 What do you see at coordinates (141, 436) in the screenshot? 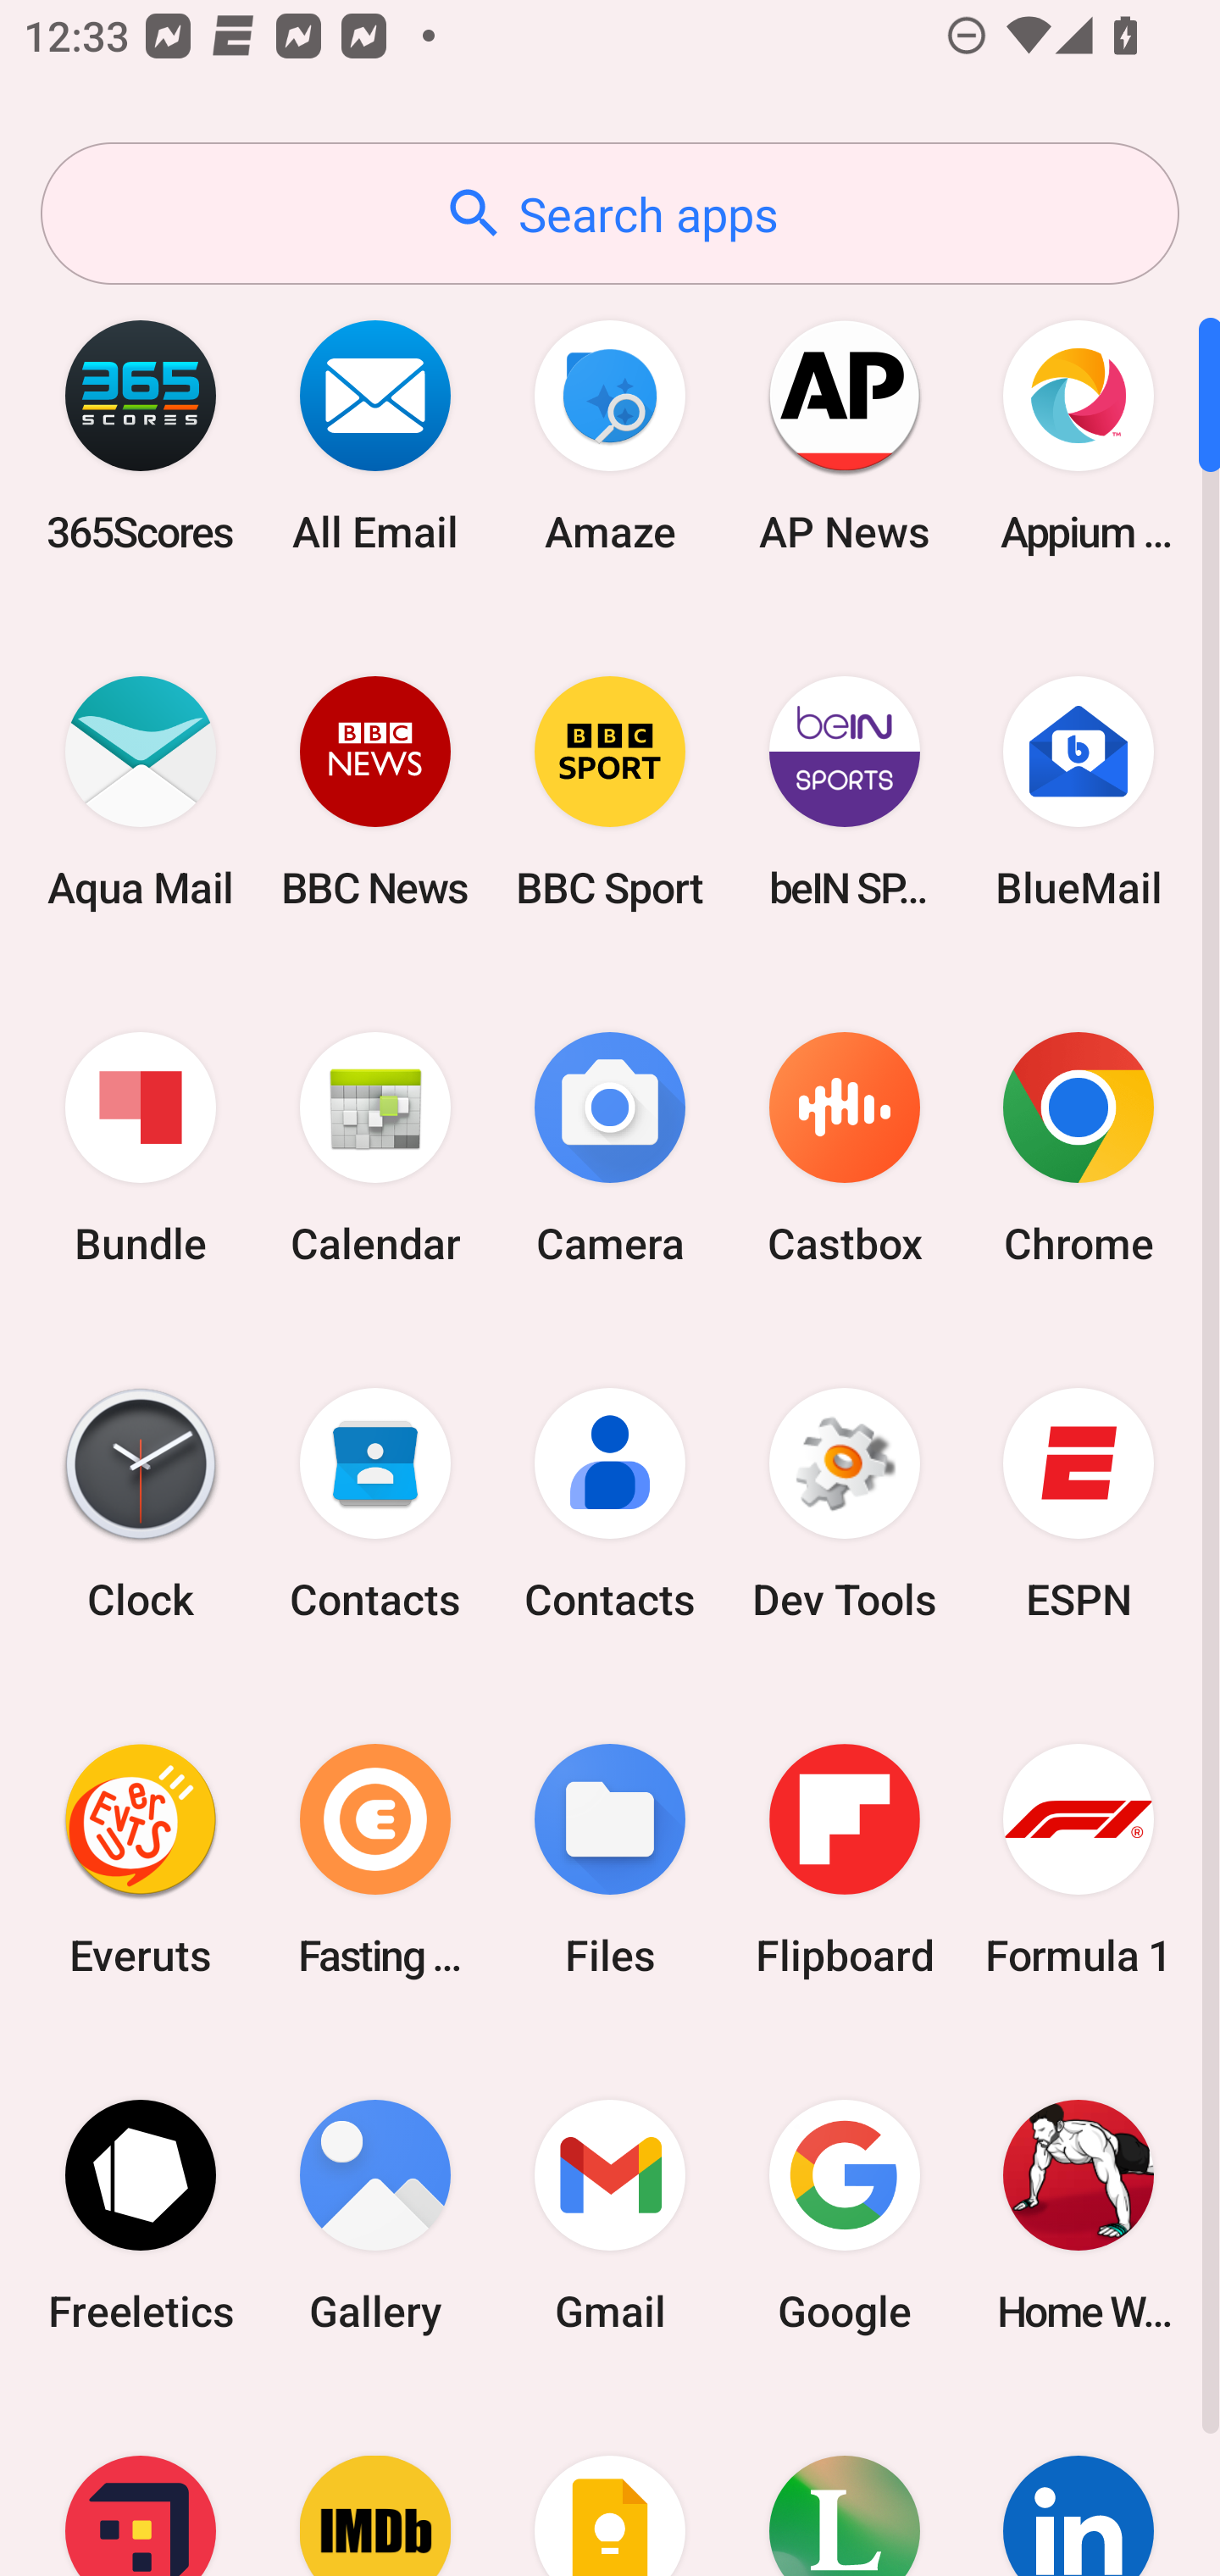
I see `365Scores` at bounding box center [141, 436].